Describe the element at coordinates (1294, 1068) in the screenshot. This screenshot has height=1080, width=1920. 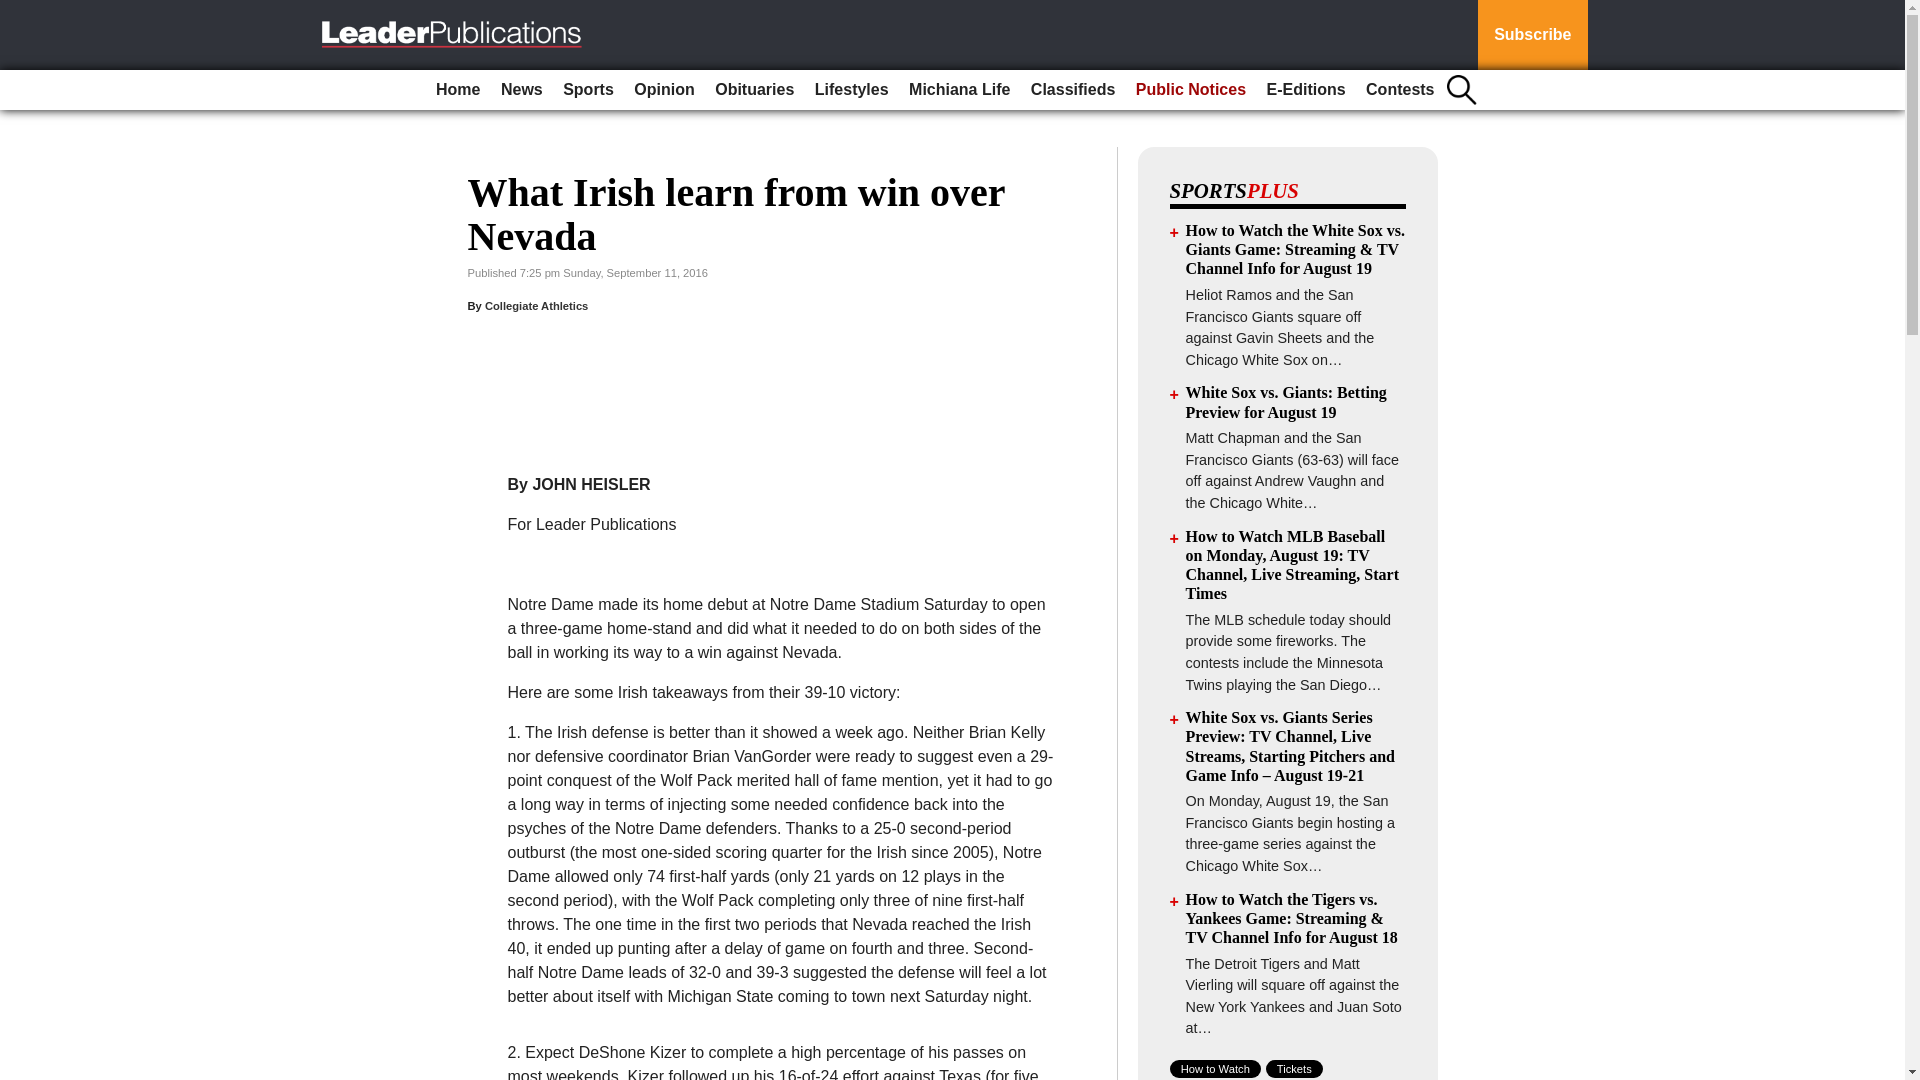
I see `Tickets` at that location.